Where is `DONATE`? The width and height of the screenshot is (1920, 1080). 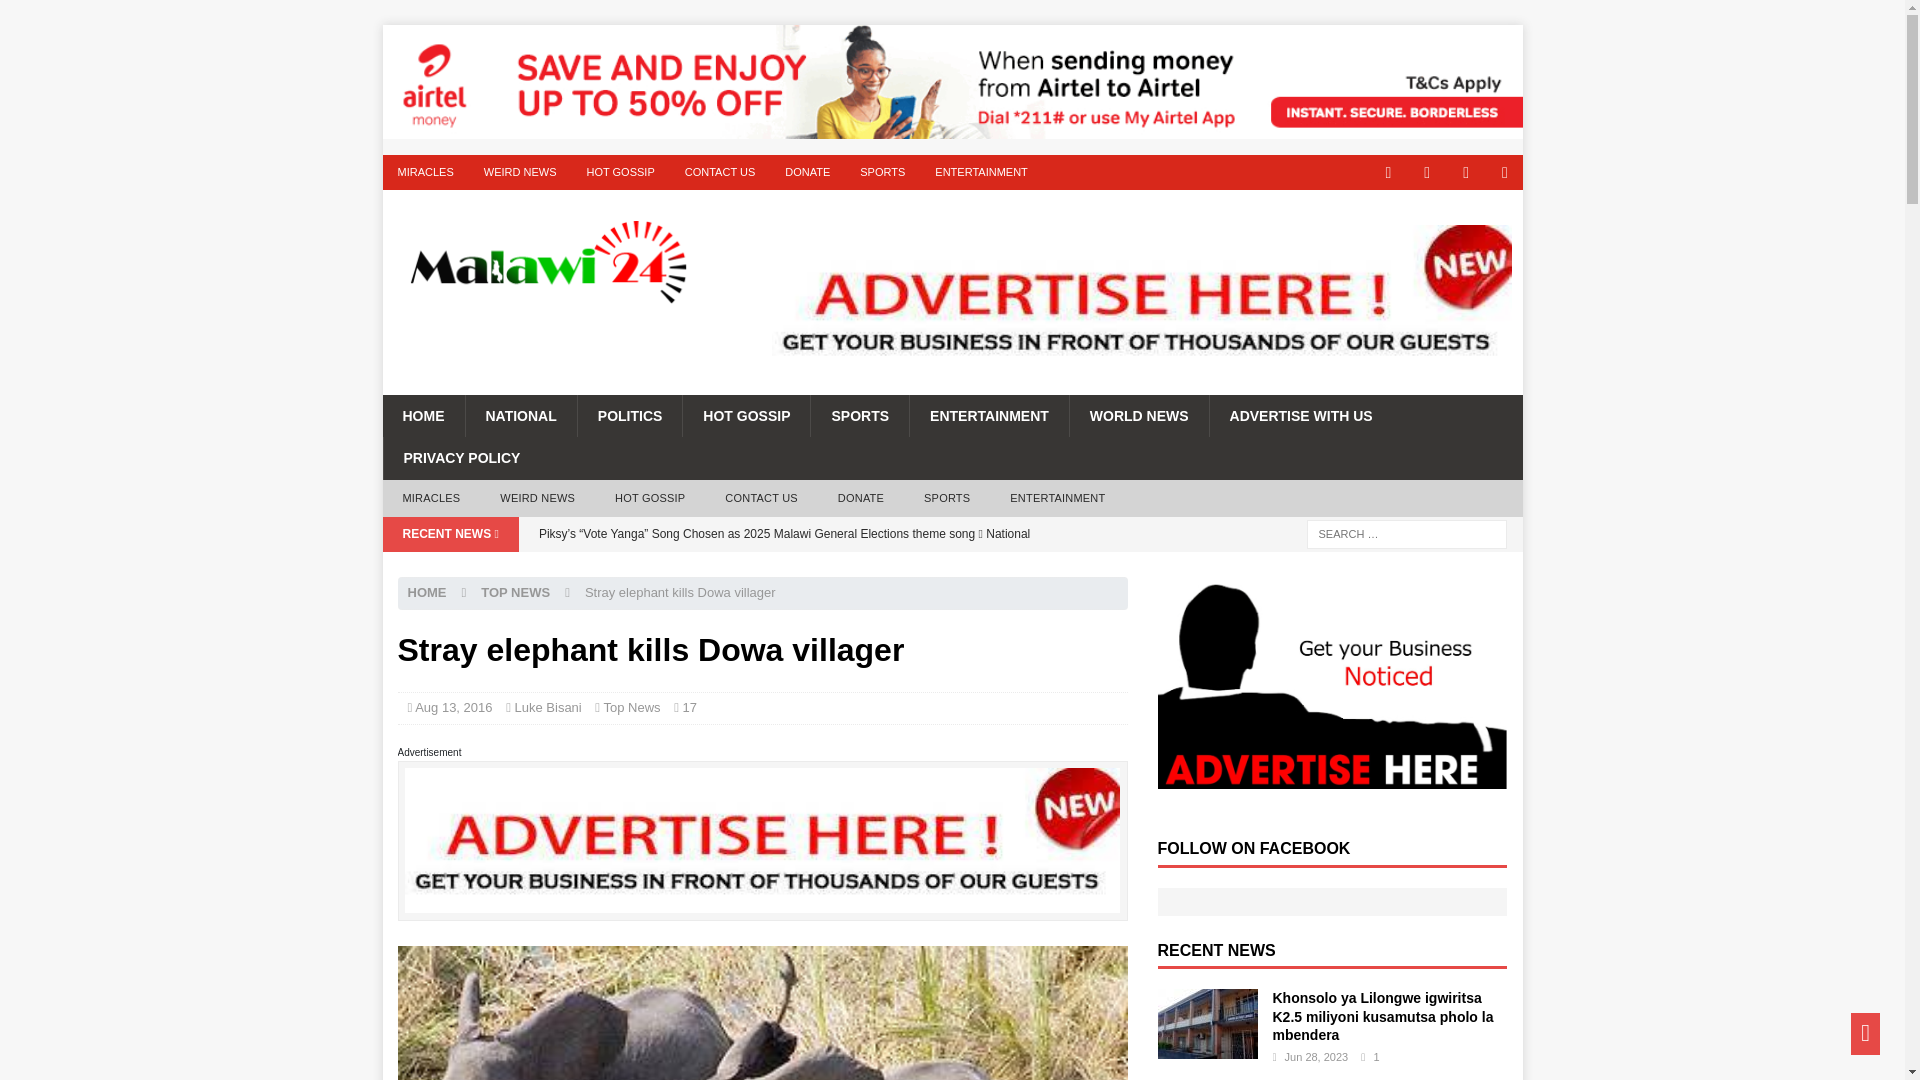 DONATE is located at coordinates (806, 172).